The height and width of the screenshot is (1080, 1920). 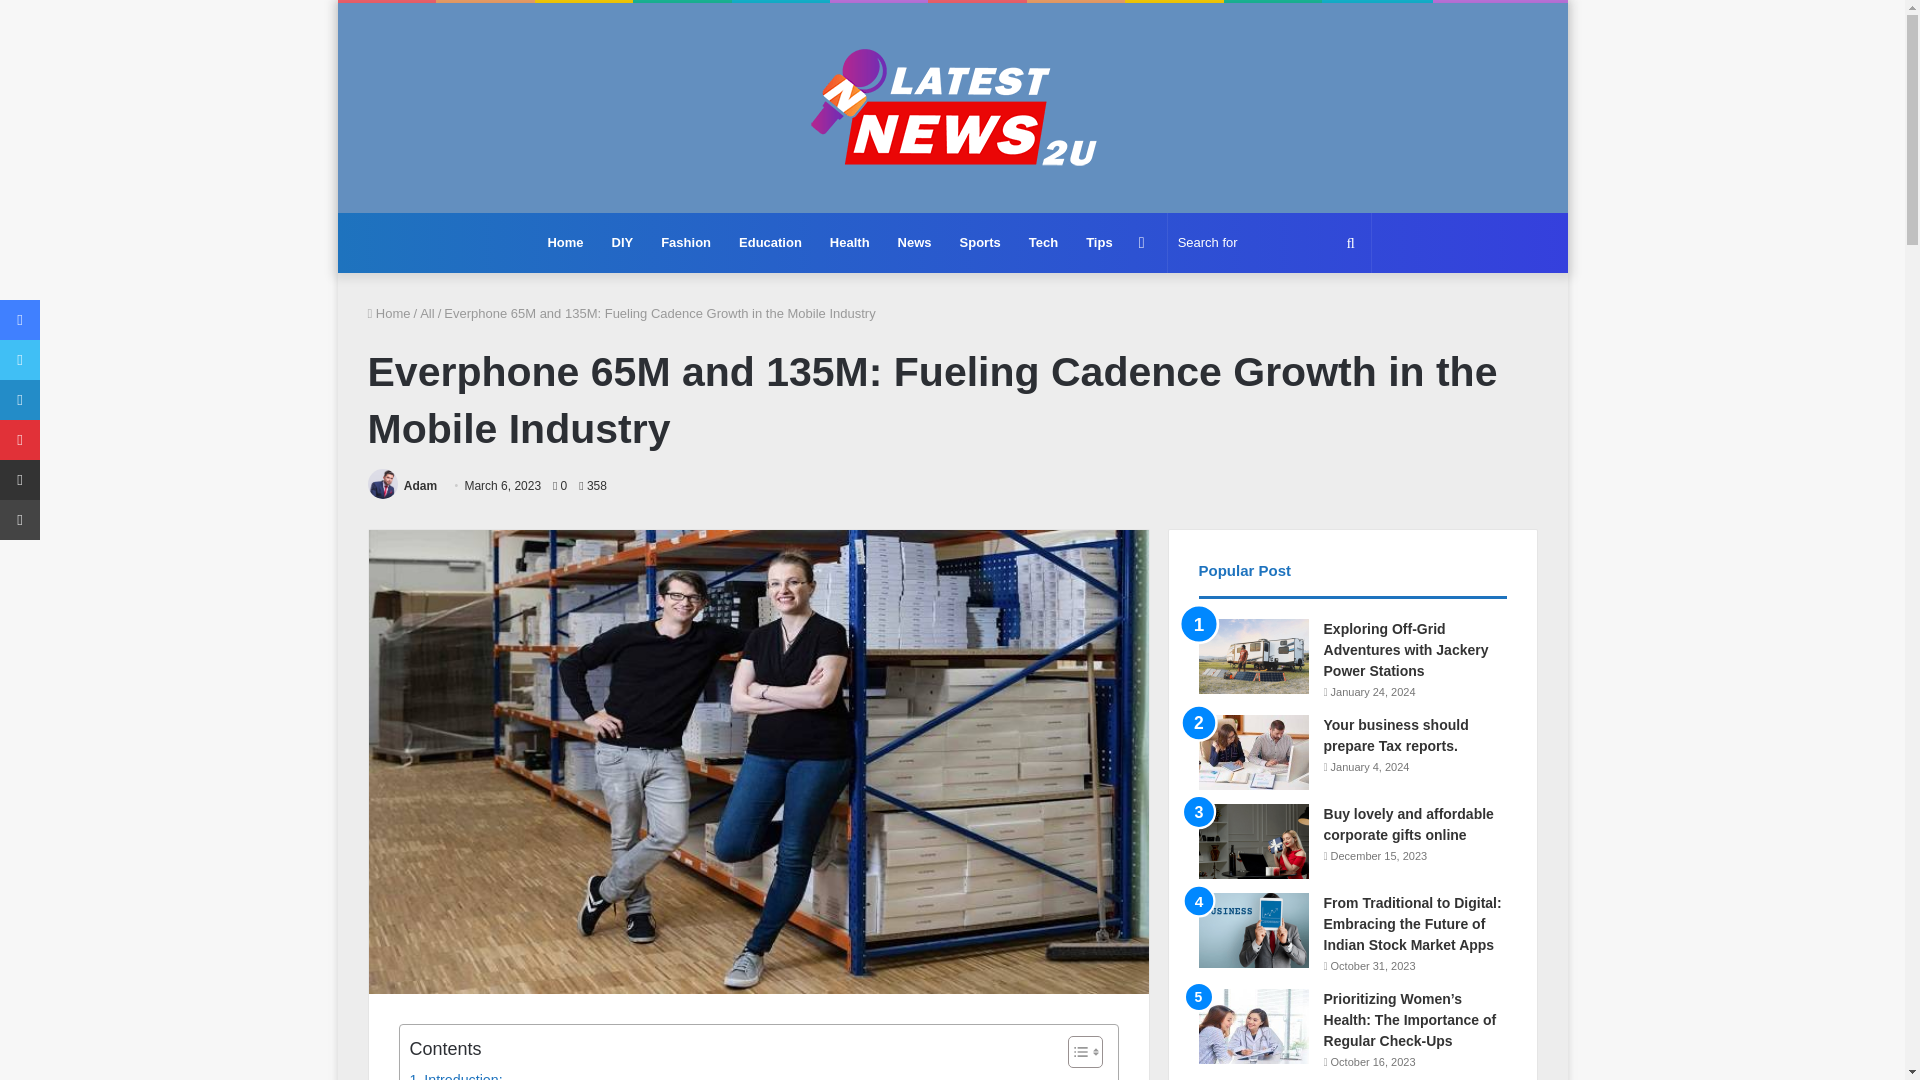 What do you see at coordinates (952, 108) in the screenshot?
I see `LatestNews2u` at bounding box center [952, 108].